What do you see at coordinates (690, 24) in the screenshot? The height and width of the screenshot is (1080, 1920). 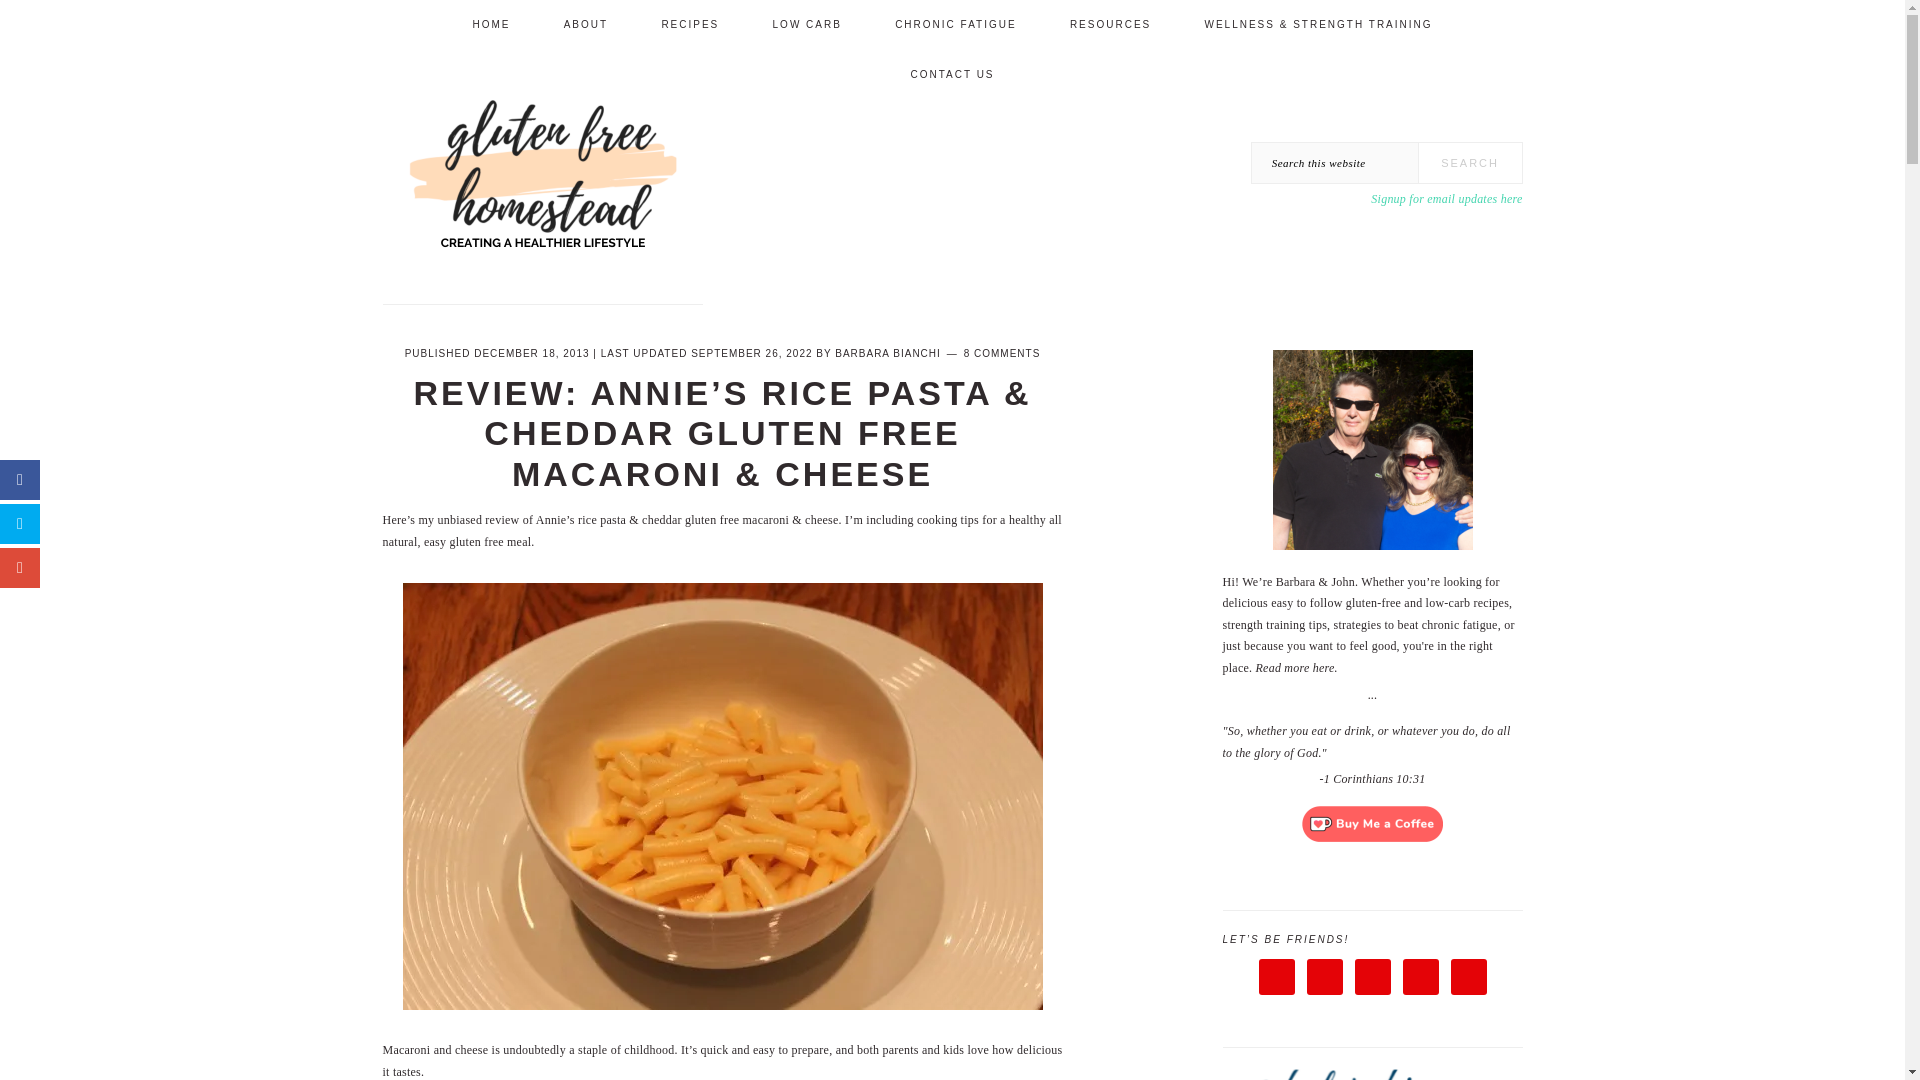 I see `RECIPES` at bounding box center [690, 24].